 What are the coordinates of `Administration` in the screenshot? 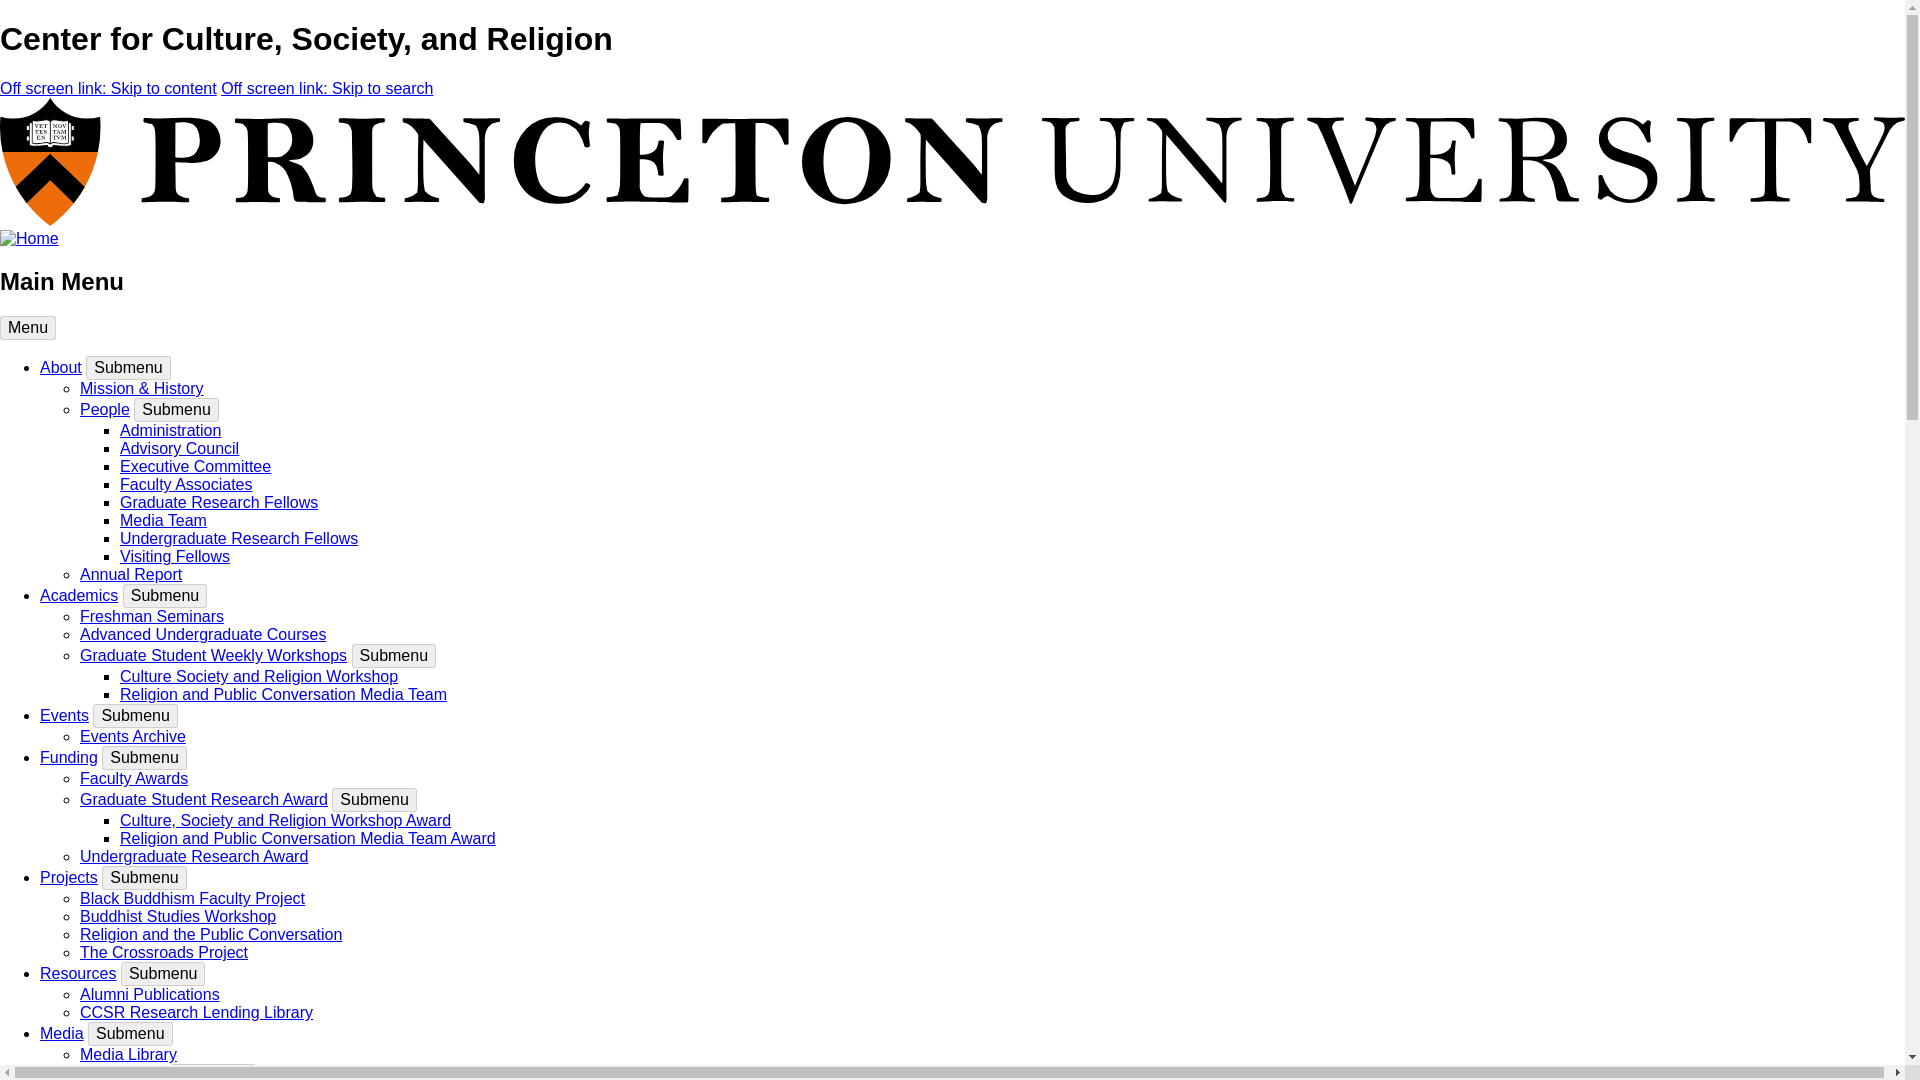 It's located at (170, 430).